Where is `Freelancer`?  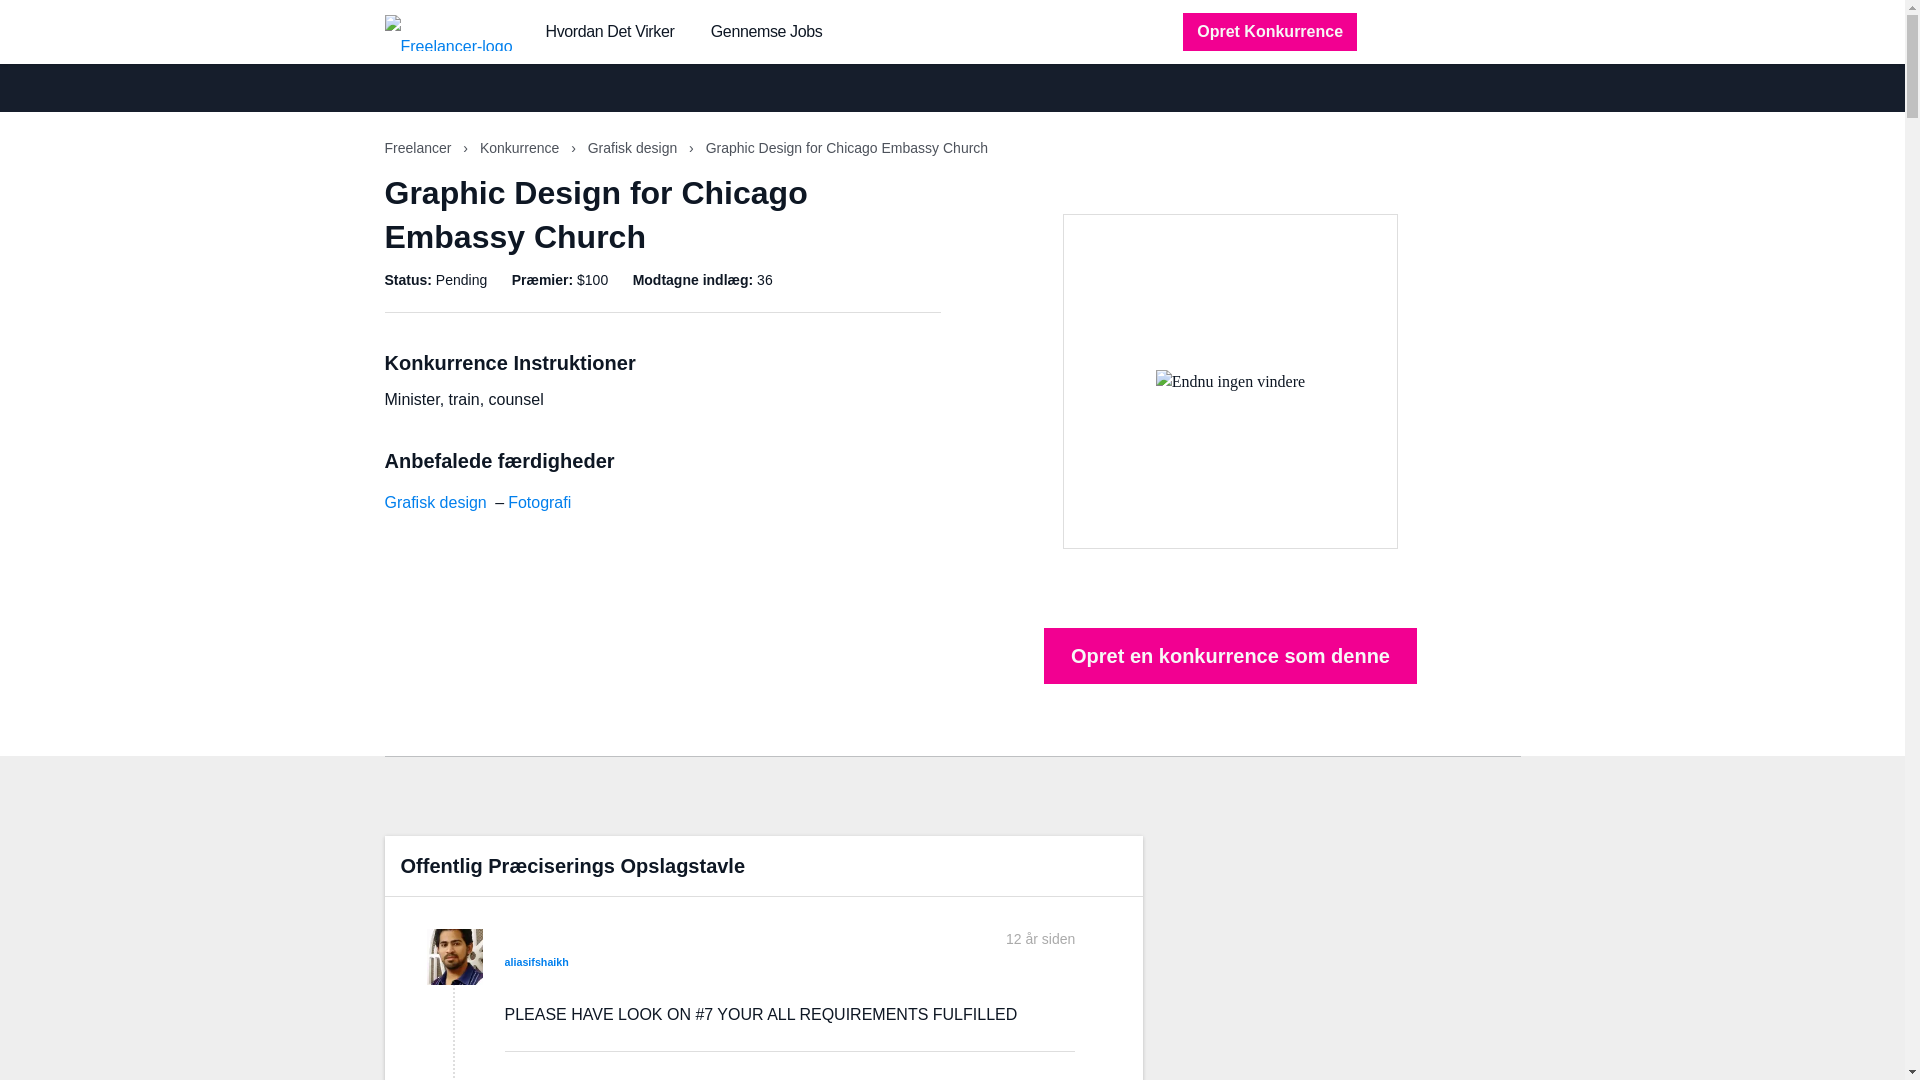
Freelancer is located at coordinates (420, 148).